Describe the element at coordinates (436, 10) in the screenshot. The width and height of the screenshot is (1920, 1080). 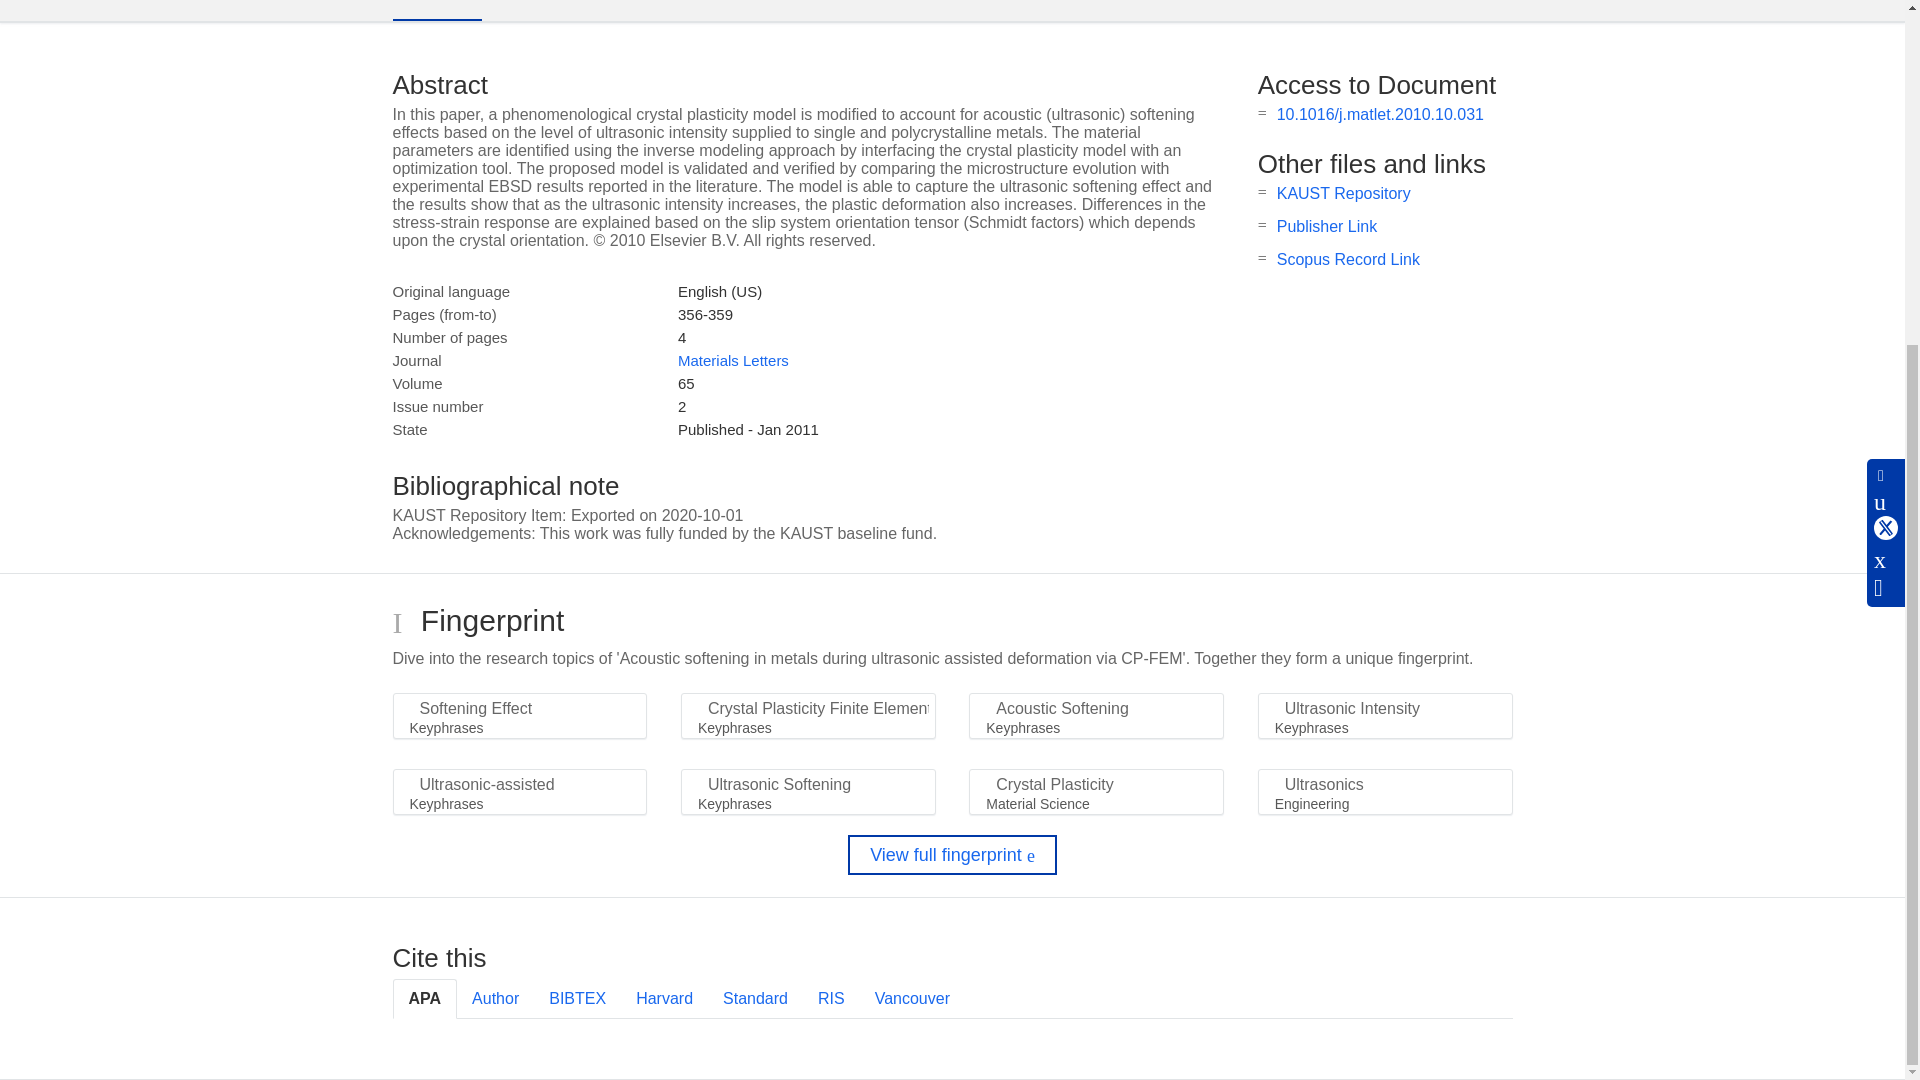
I see `Overview` at that location.